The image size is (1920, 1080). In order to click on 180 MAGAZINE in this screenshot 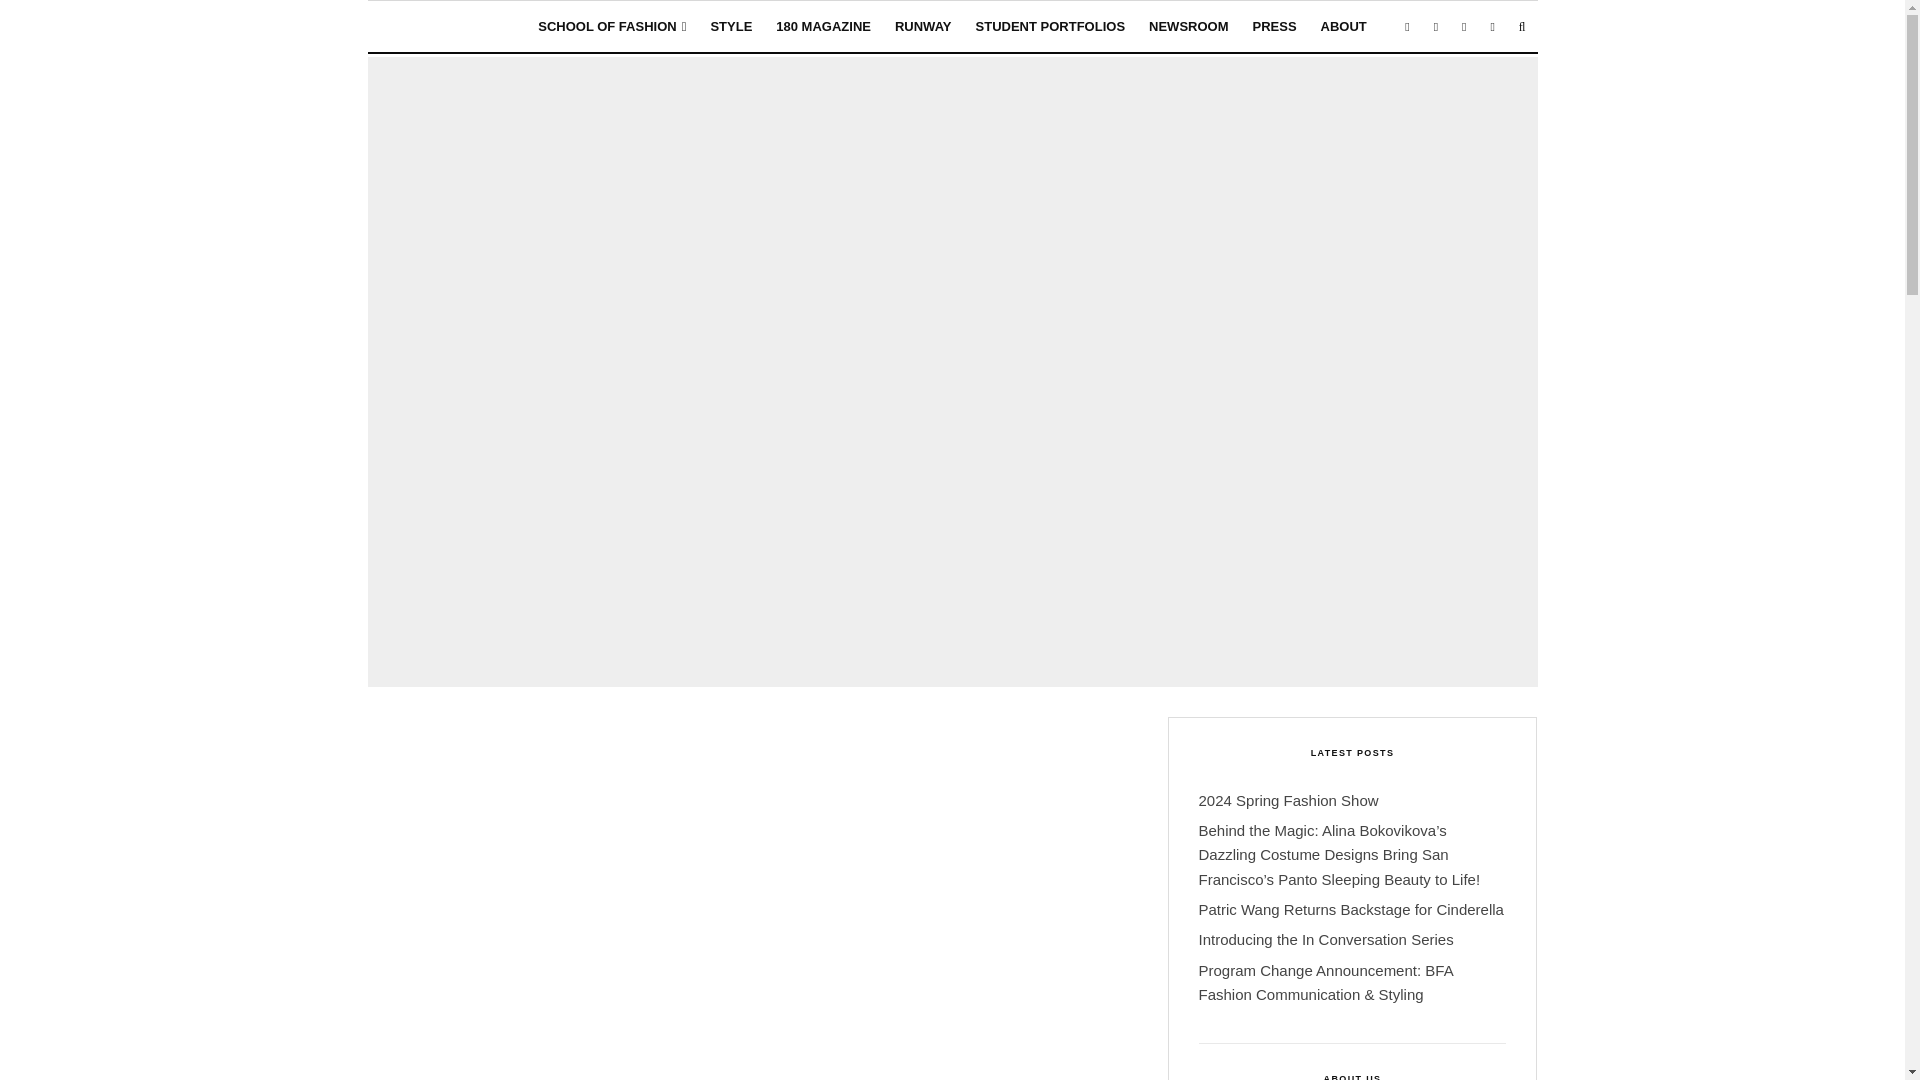, I will do `click(824, 26)`.